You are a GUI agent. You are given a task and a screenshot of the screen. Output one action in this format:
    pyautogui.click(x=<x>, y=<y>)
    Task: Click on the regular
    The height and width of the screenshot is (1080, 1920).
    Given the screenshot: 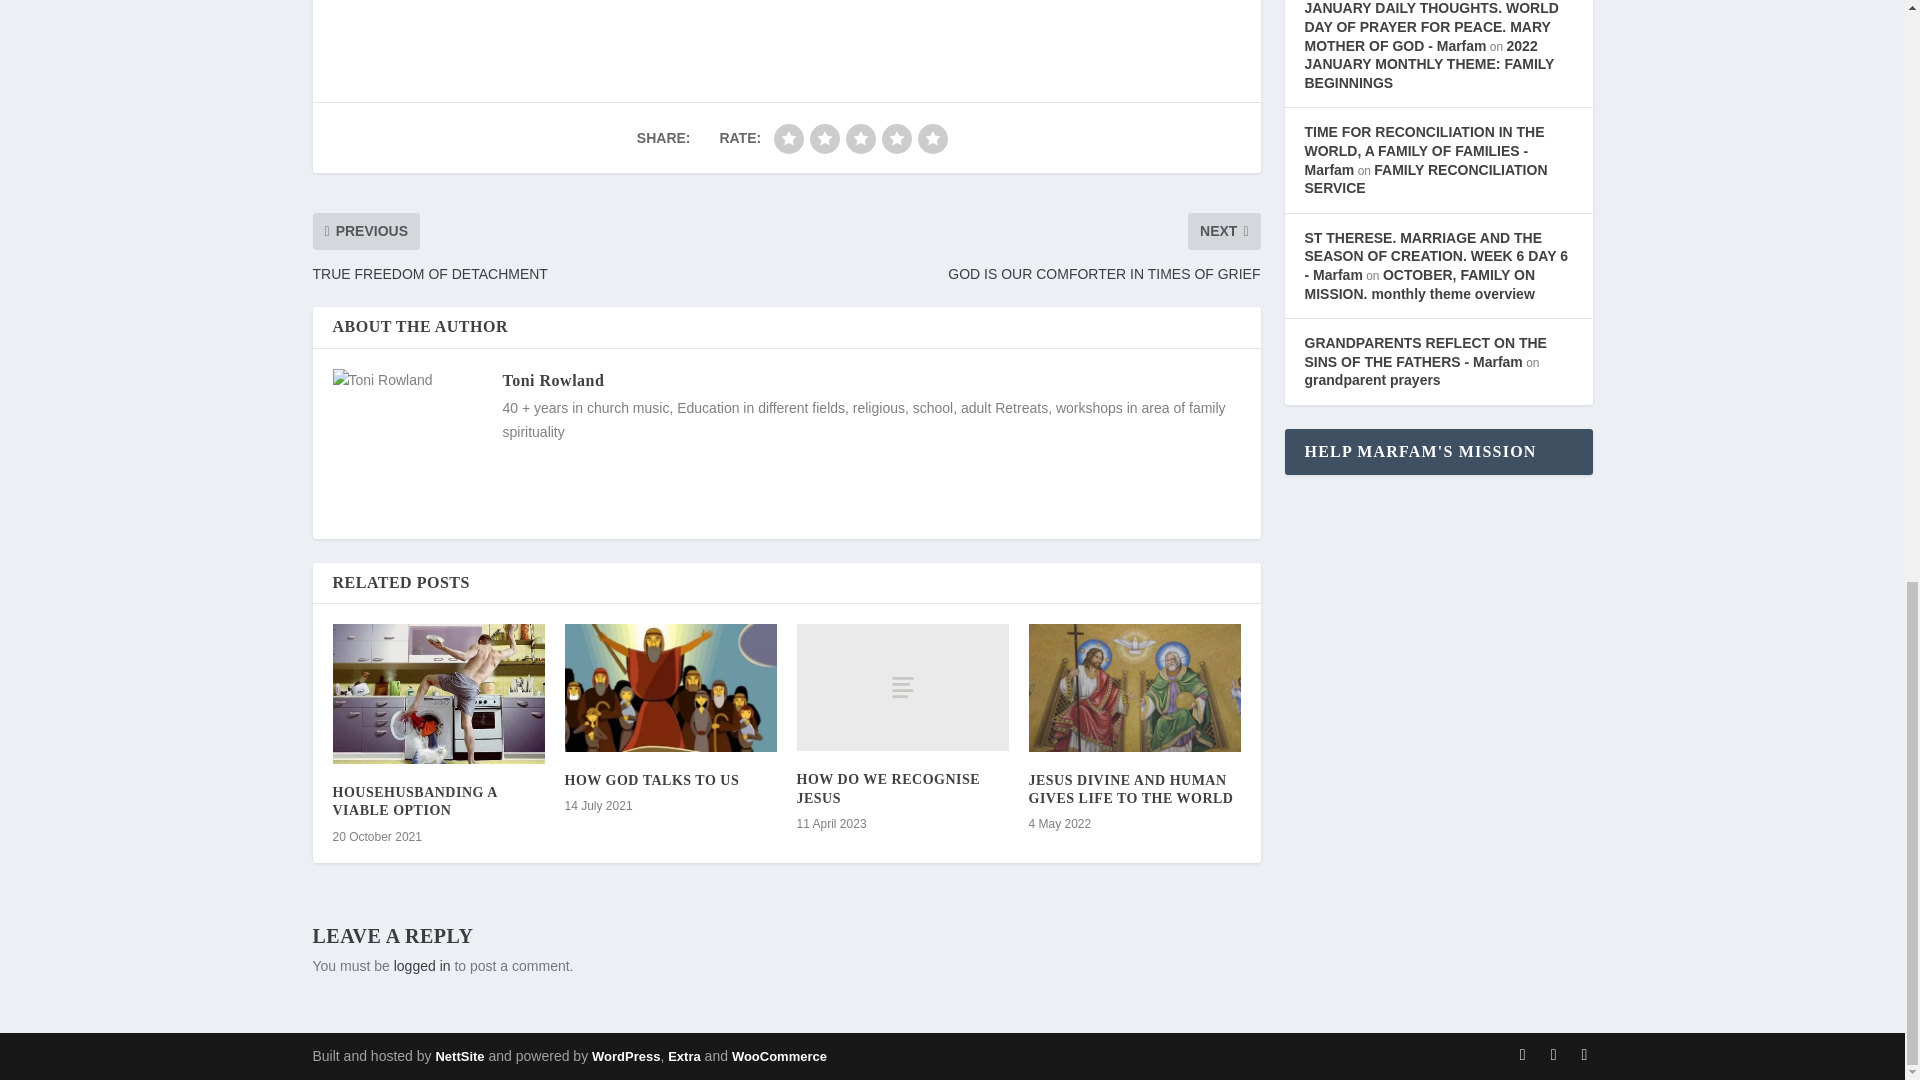 What is the action you would take?
    pyautogui.click(x=860, y=139)
    